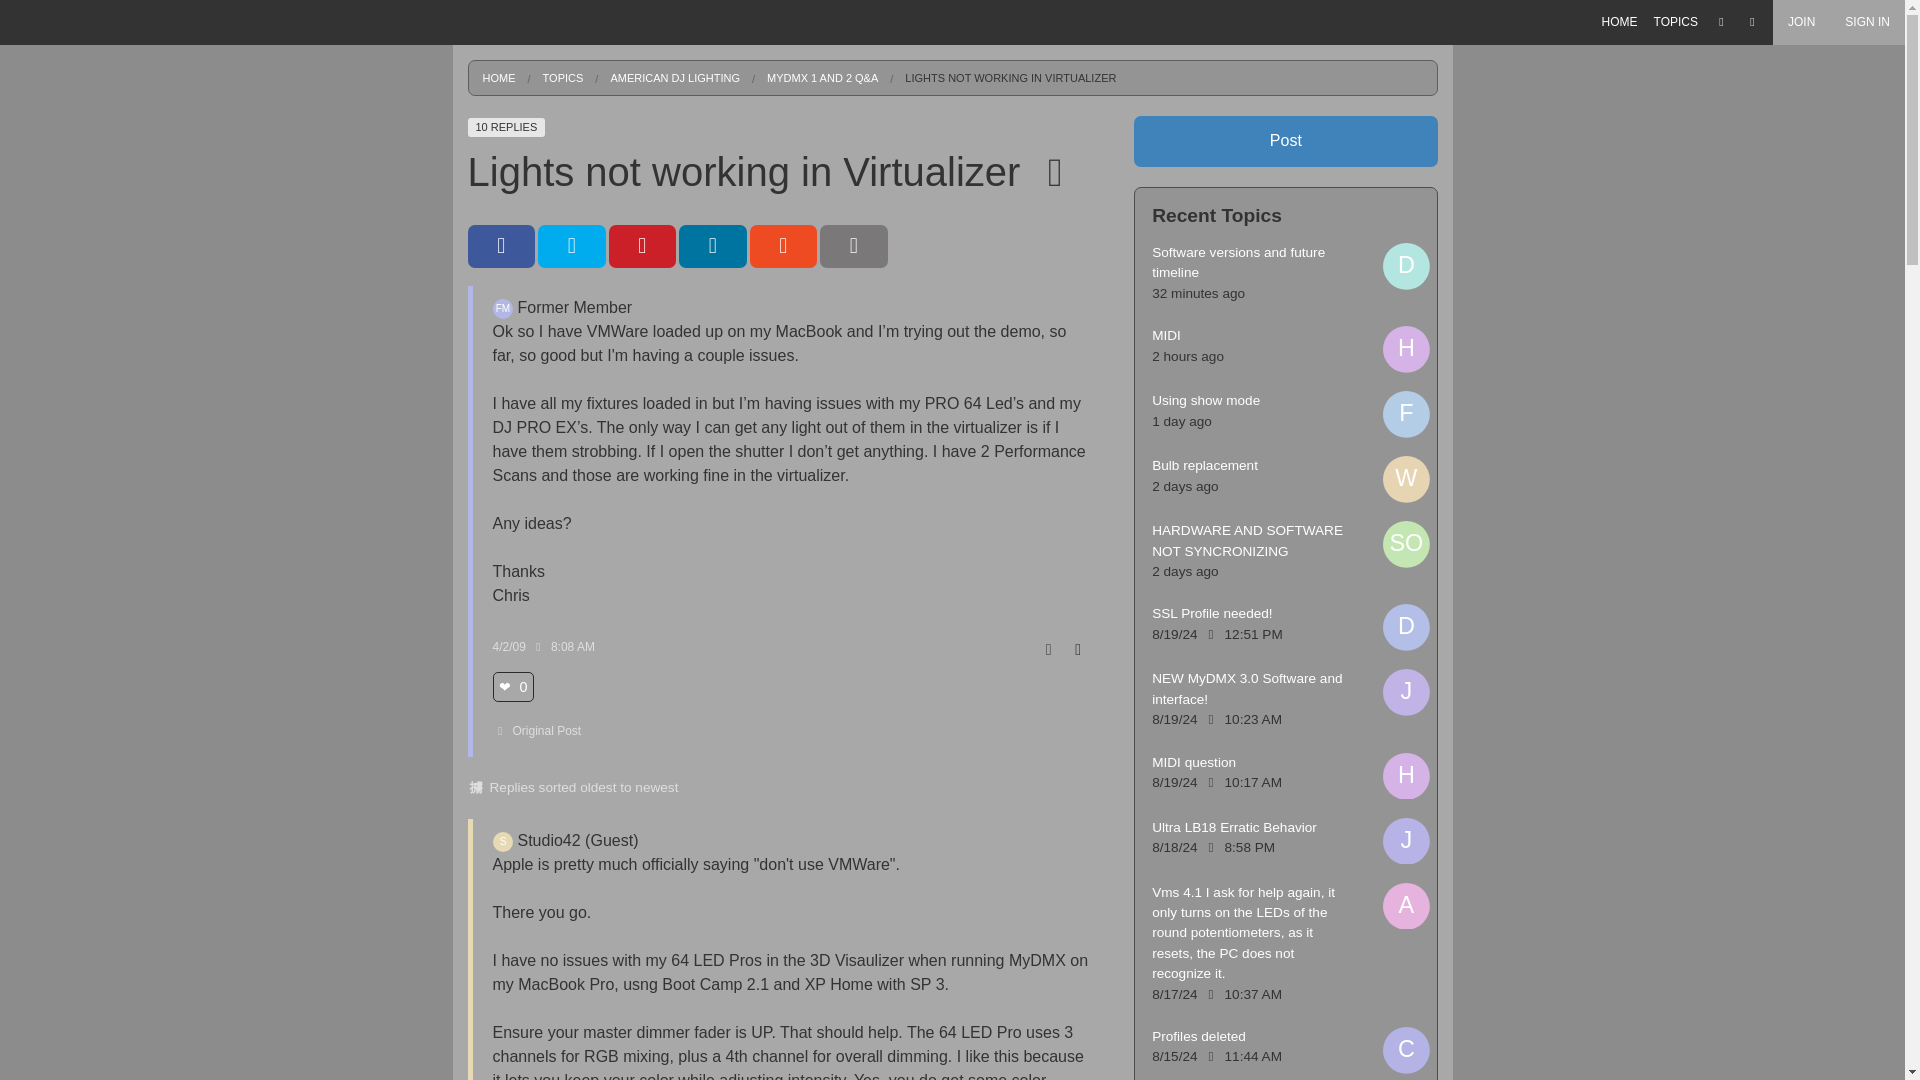  I want to click on COMPU SHOW, so click(1676, 204).